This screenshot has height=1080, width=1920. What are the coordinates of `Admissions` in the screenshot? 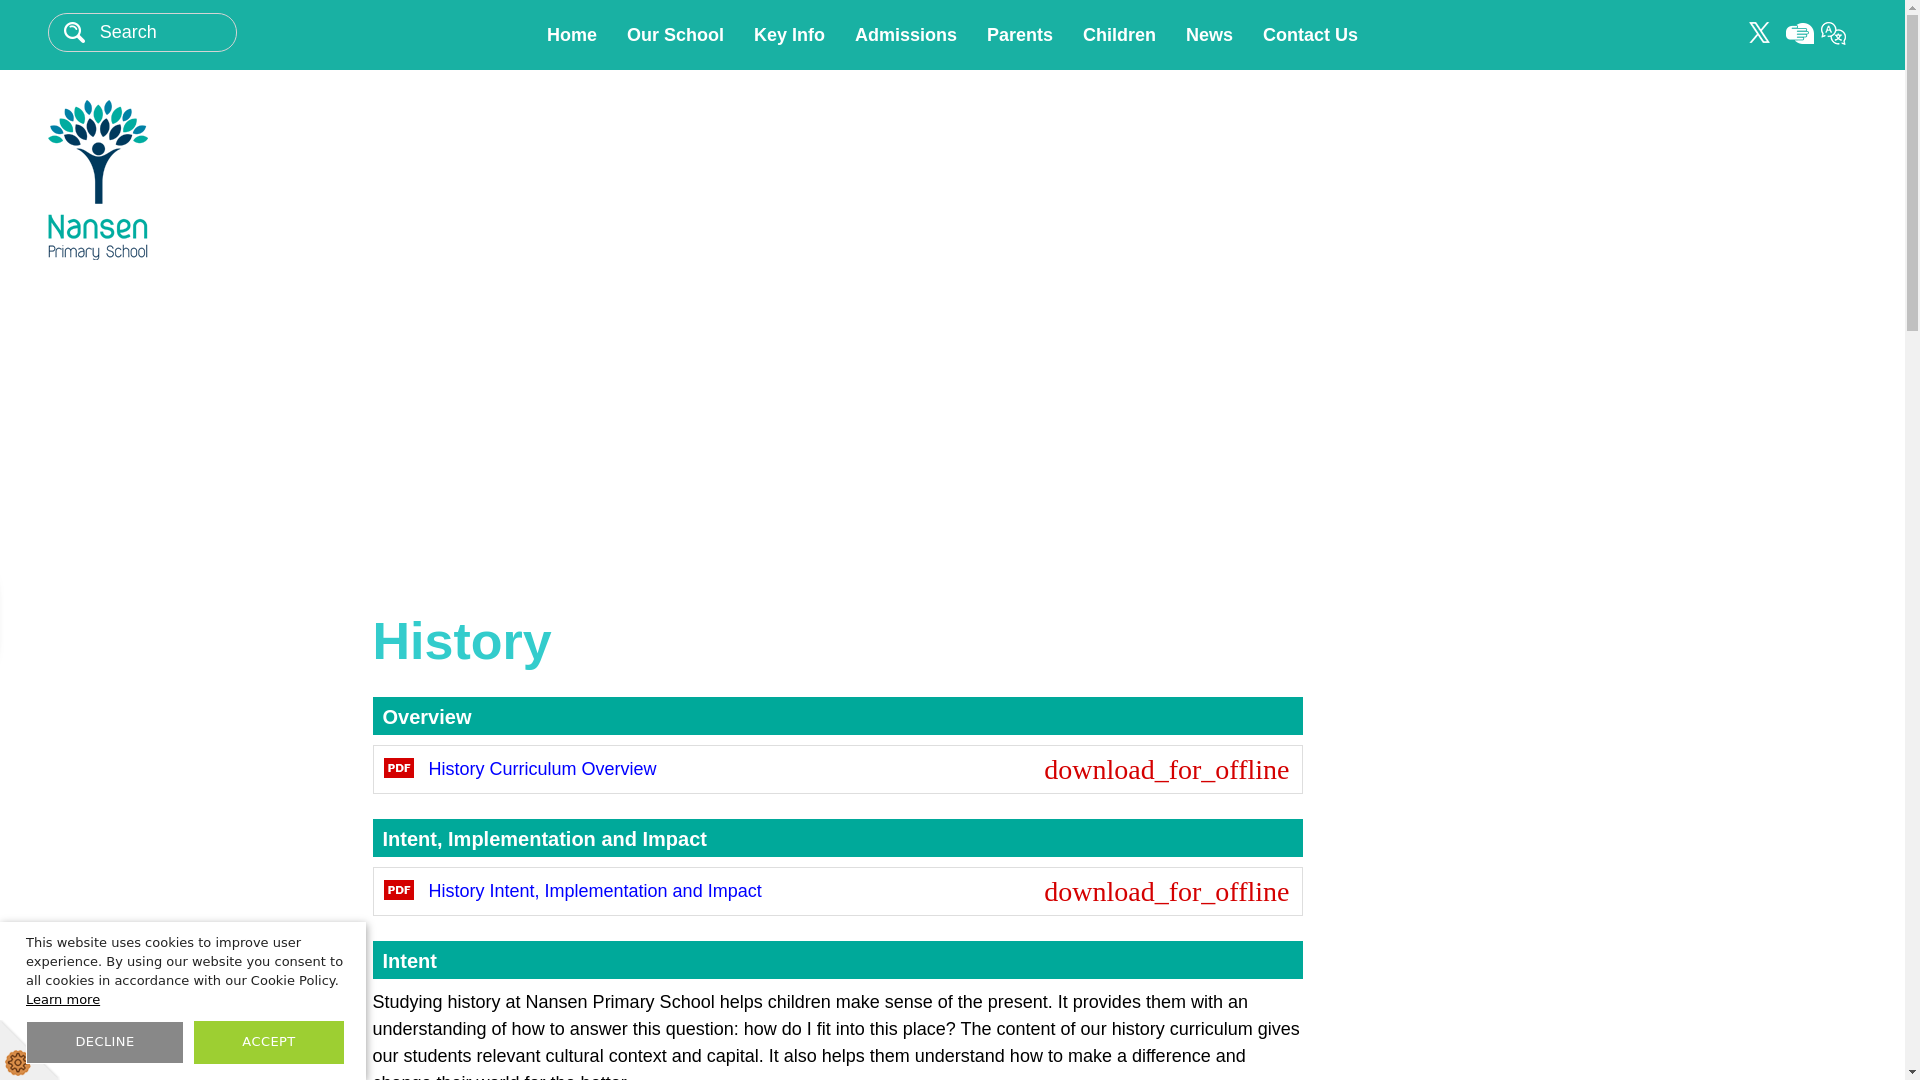 It's located at (906, 35).